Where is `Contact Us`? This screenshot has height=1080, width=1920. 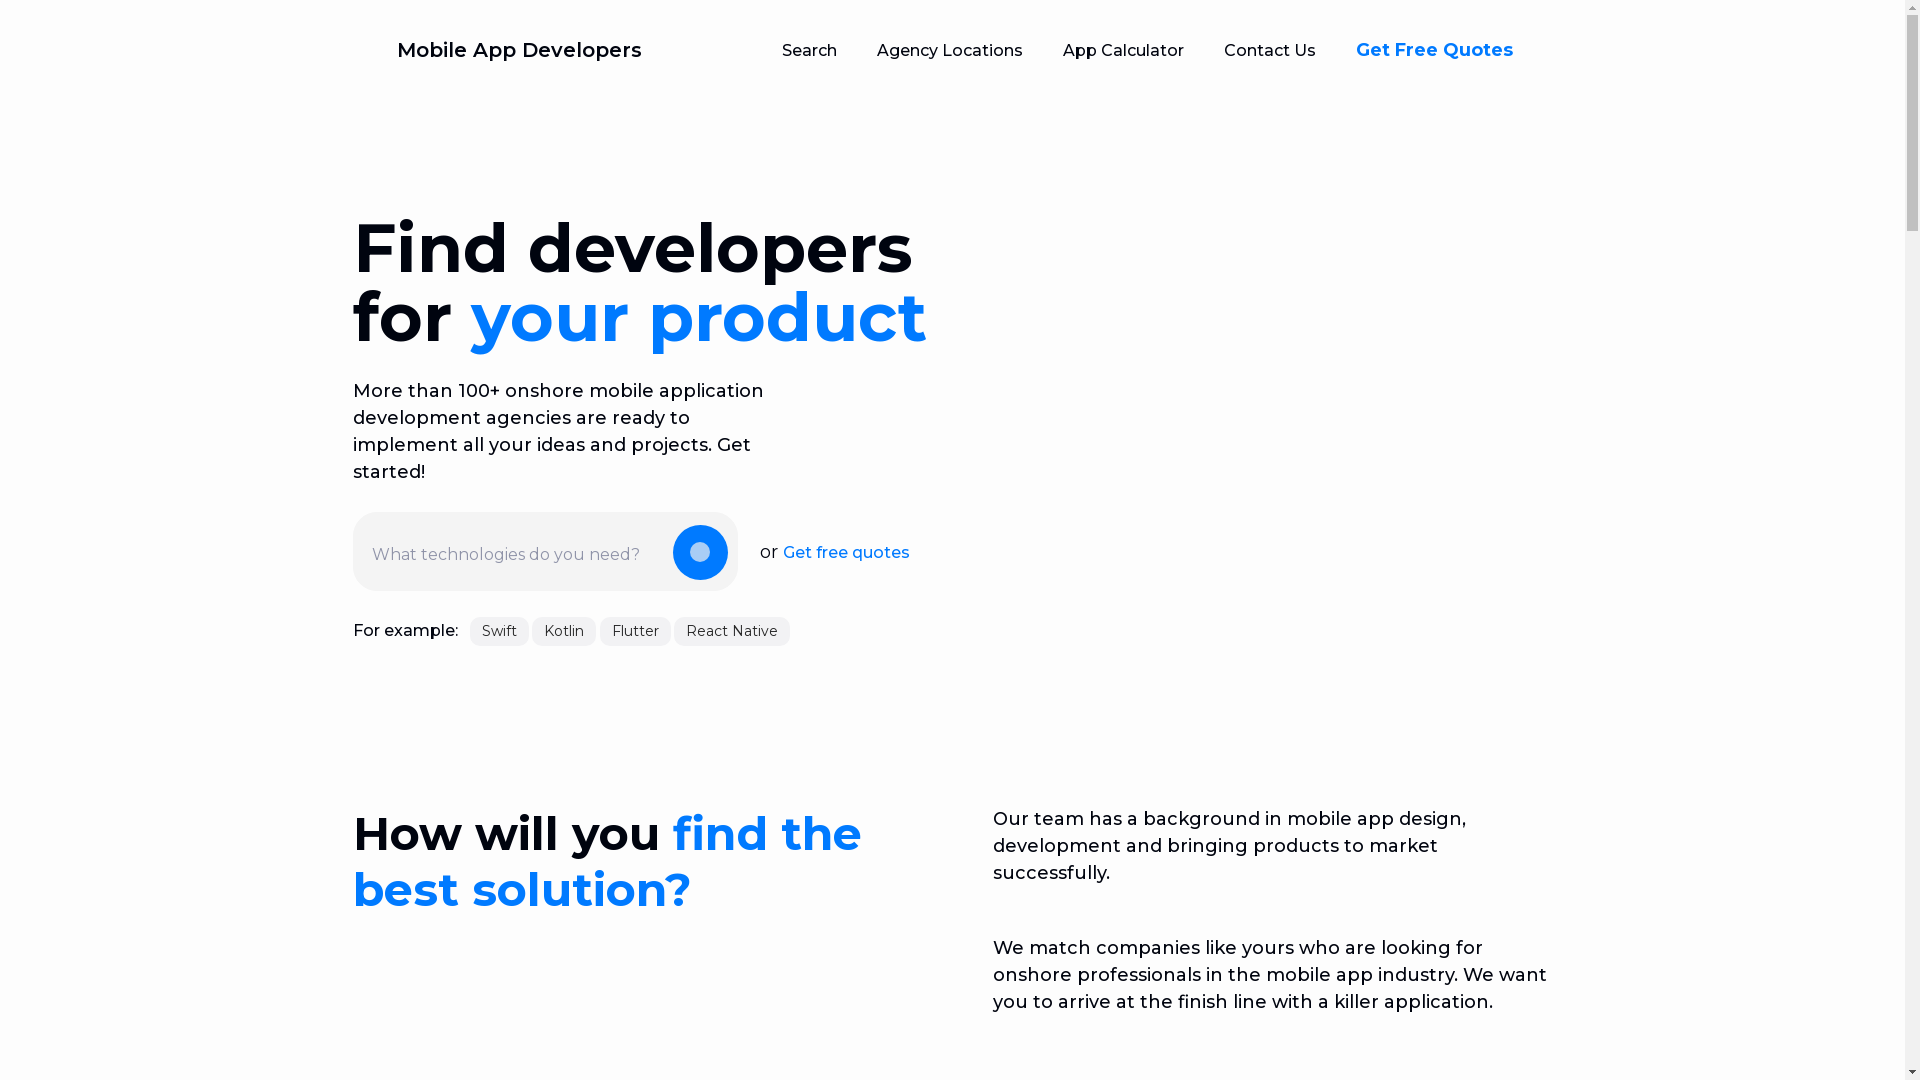
Contact Us is located at coordinates (1270, 50).